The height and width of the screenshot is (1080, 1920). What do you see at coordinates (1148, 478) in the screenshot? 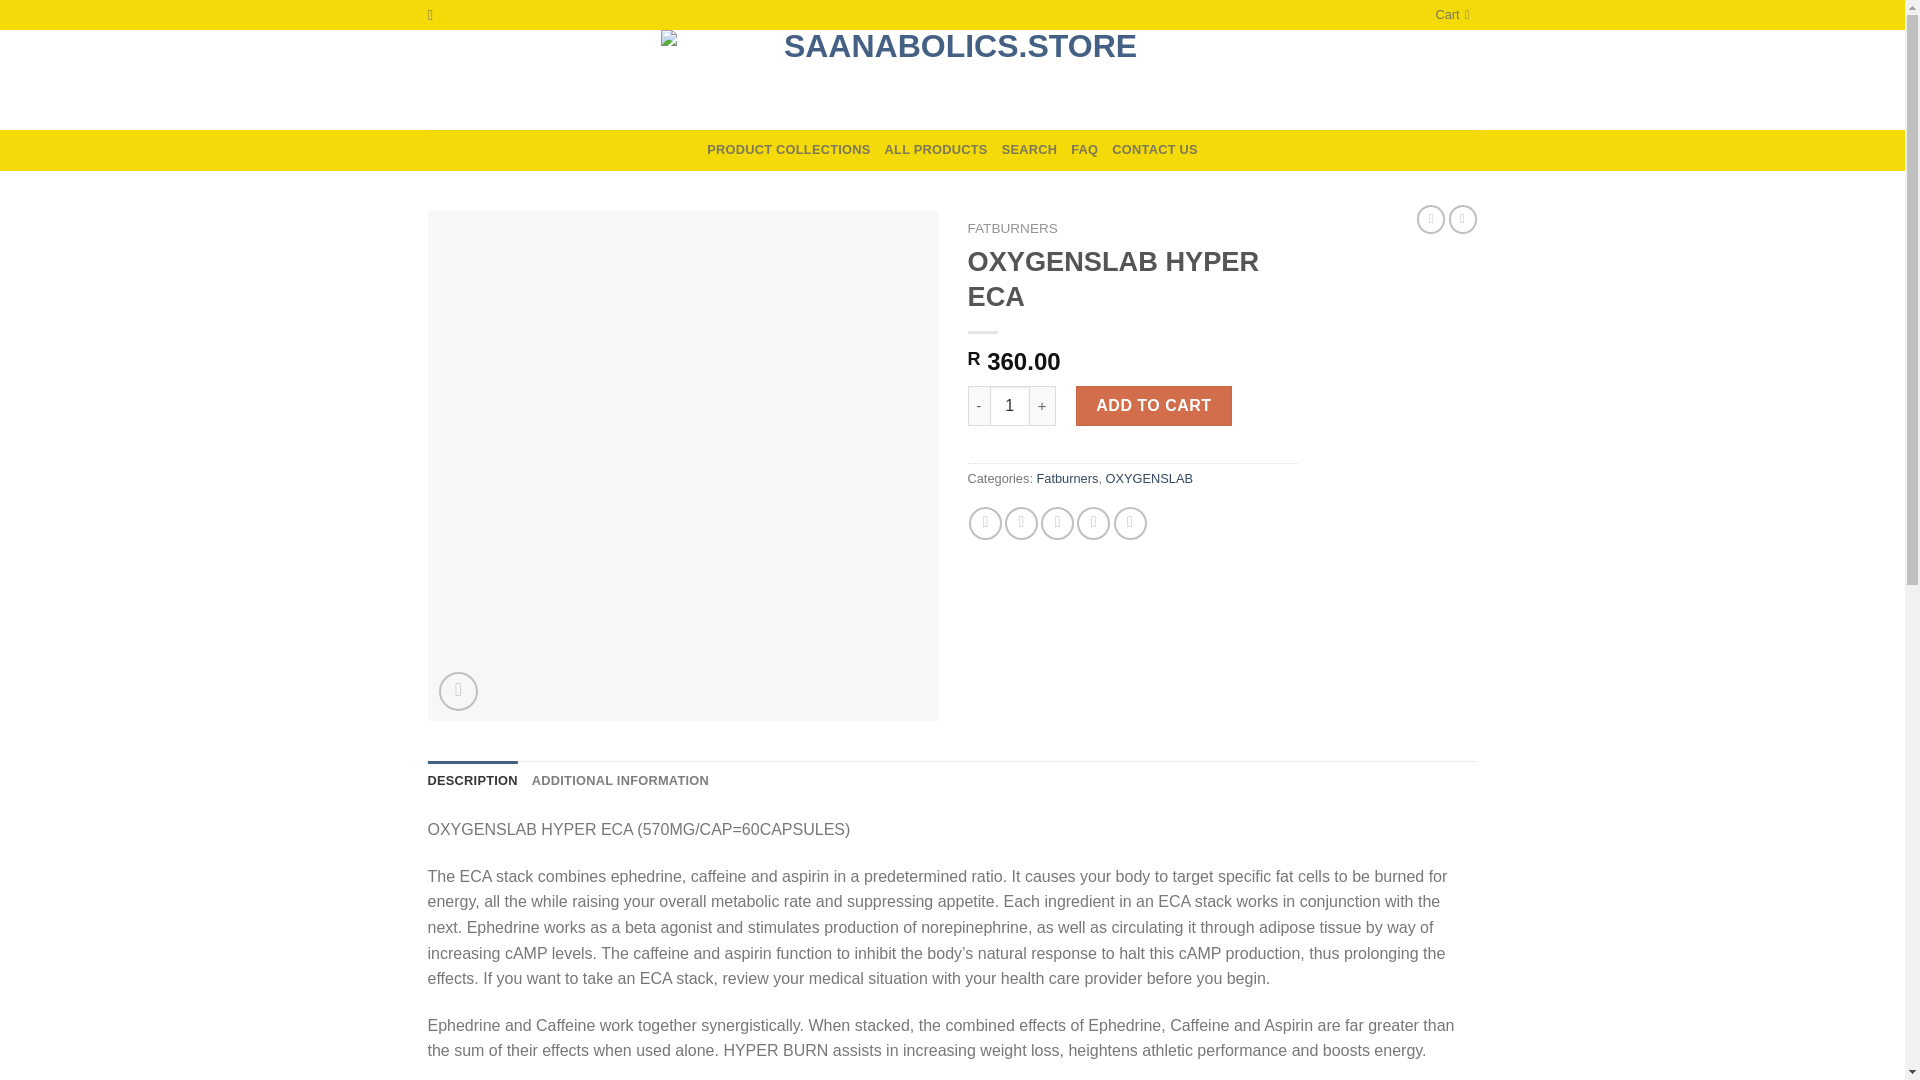
I see `OXYGENSLAB` at bounding box center [1148, 478].